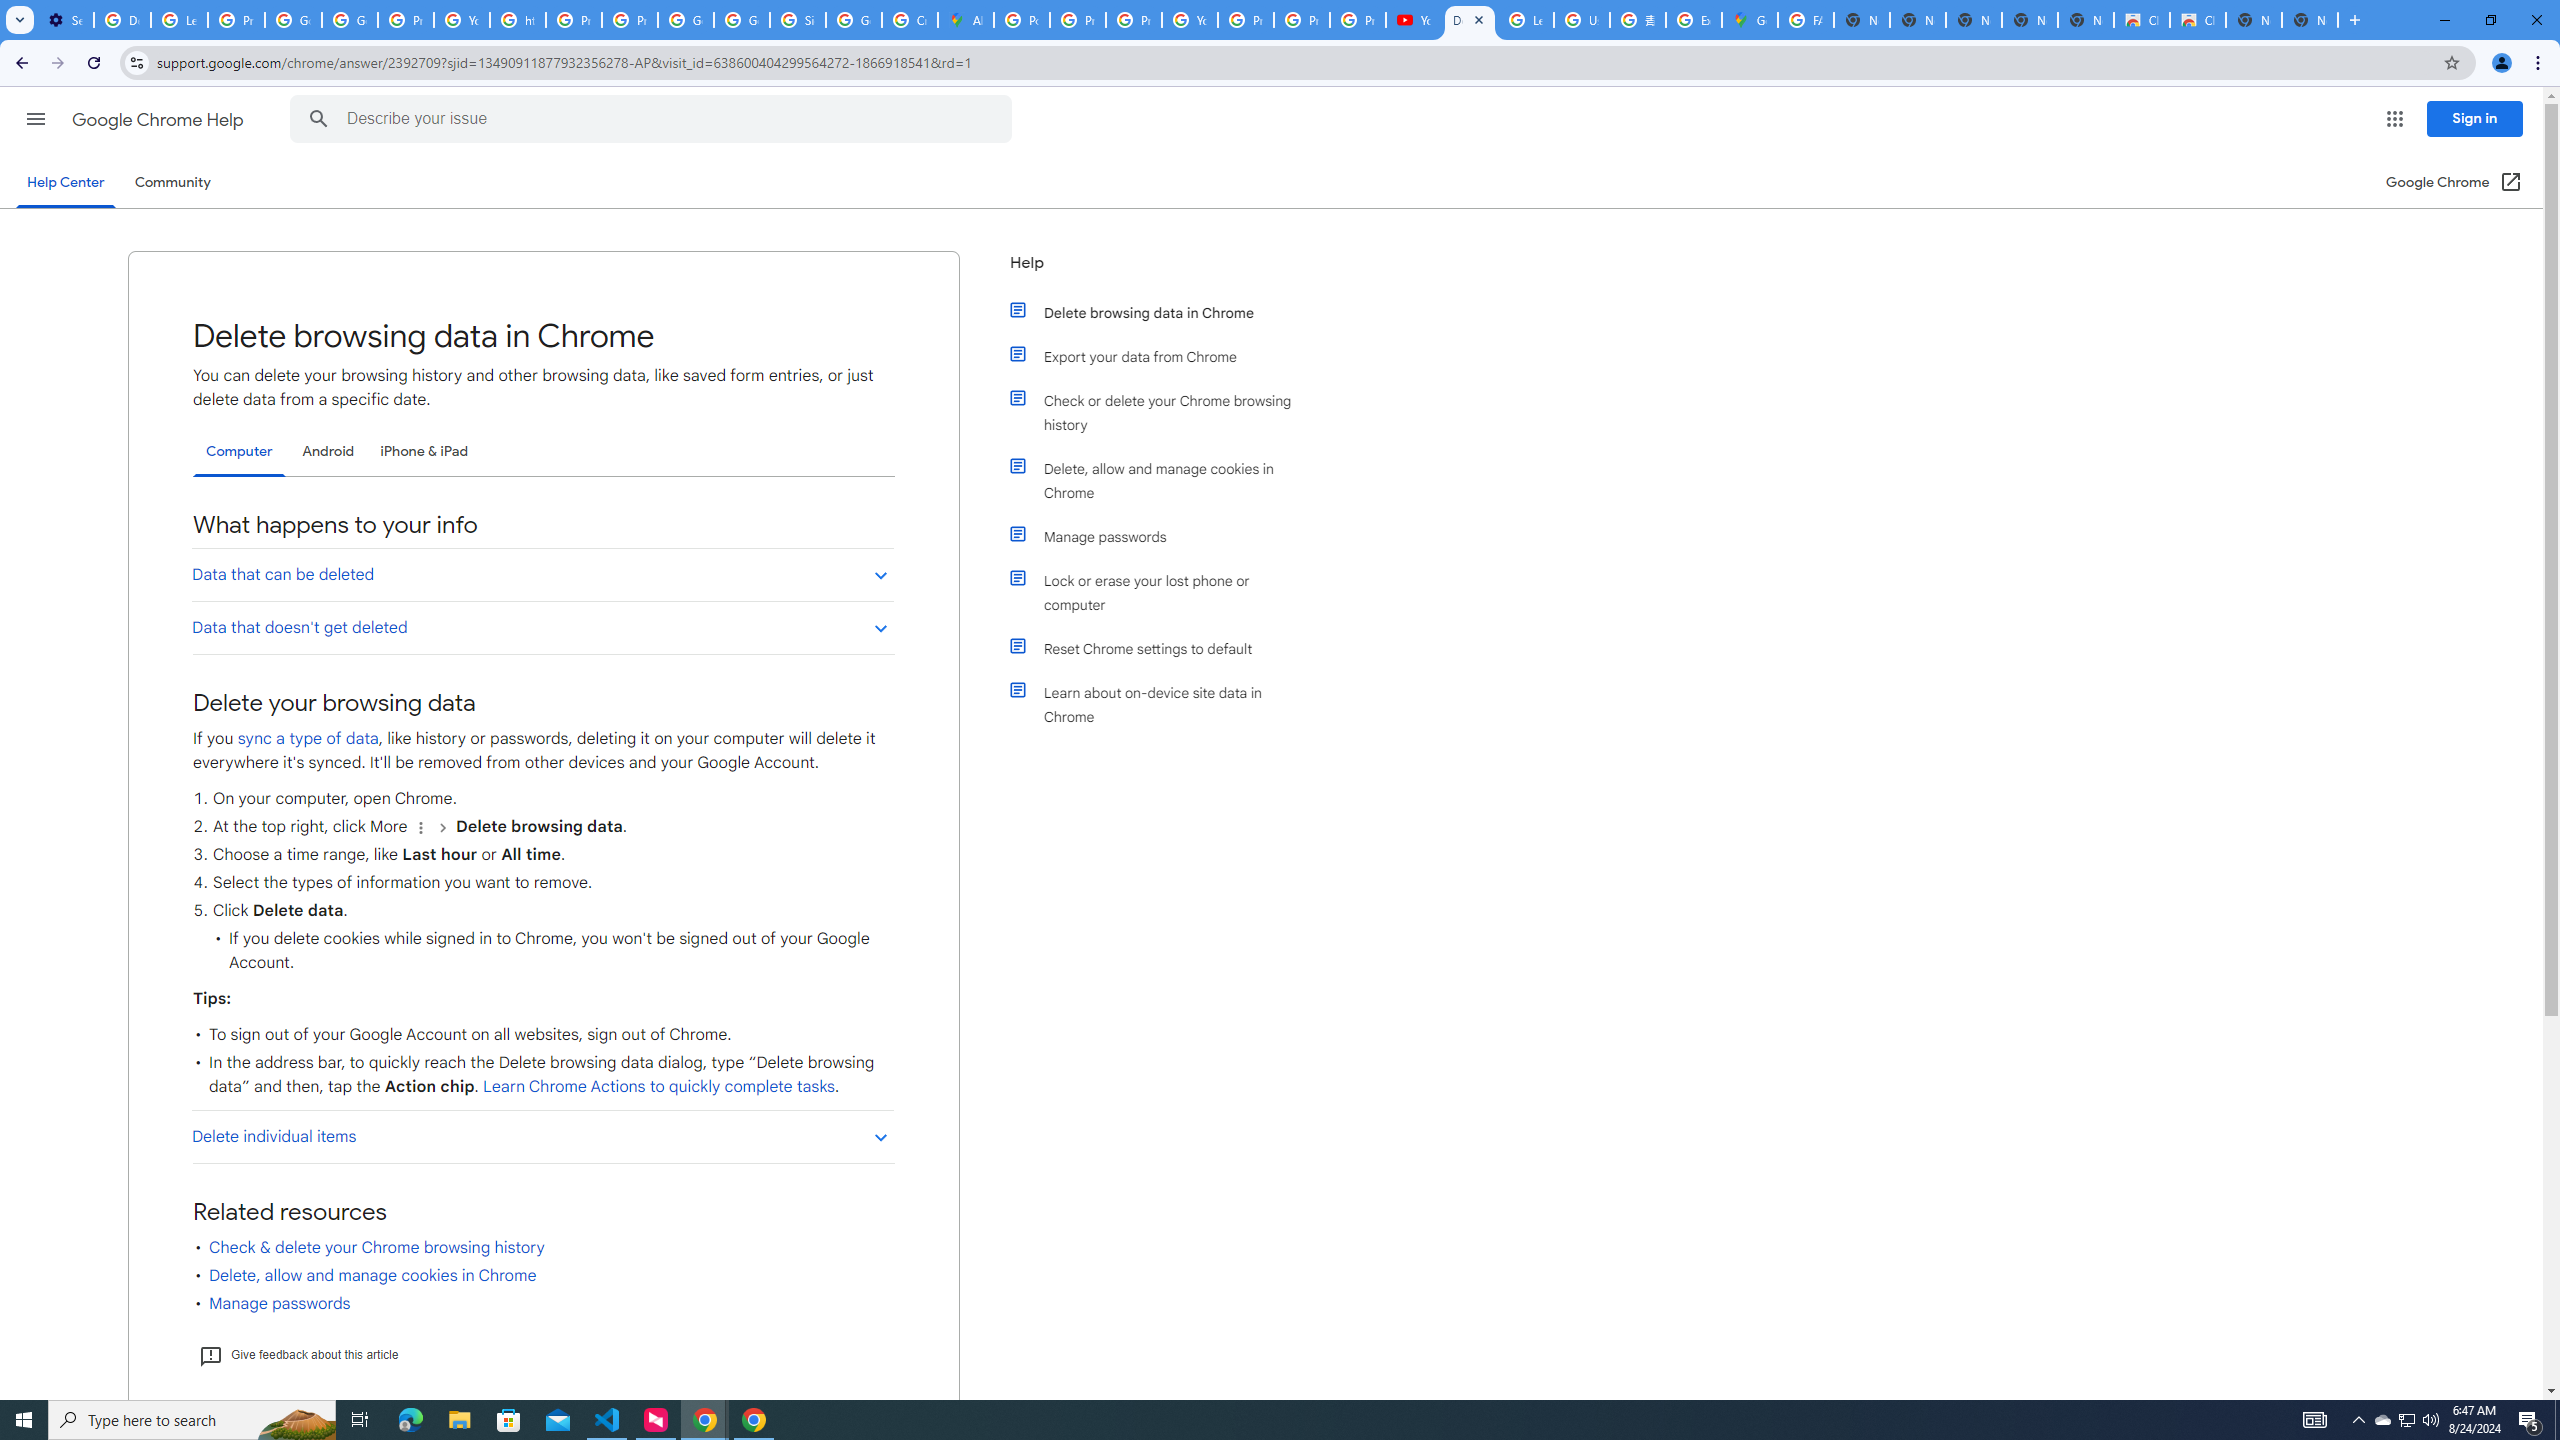 This screenshot has height=1440, width=2560. I want to click on Privacy Checkup, so click(1358, 20).